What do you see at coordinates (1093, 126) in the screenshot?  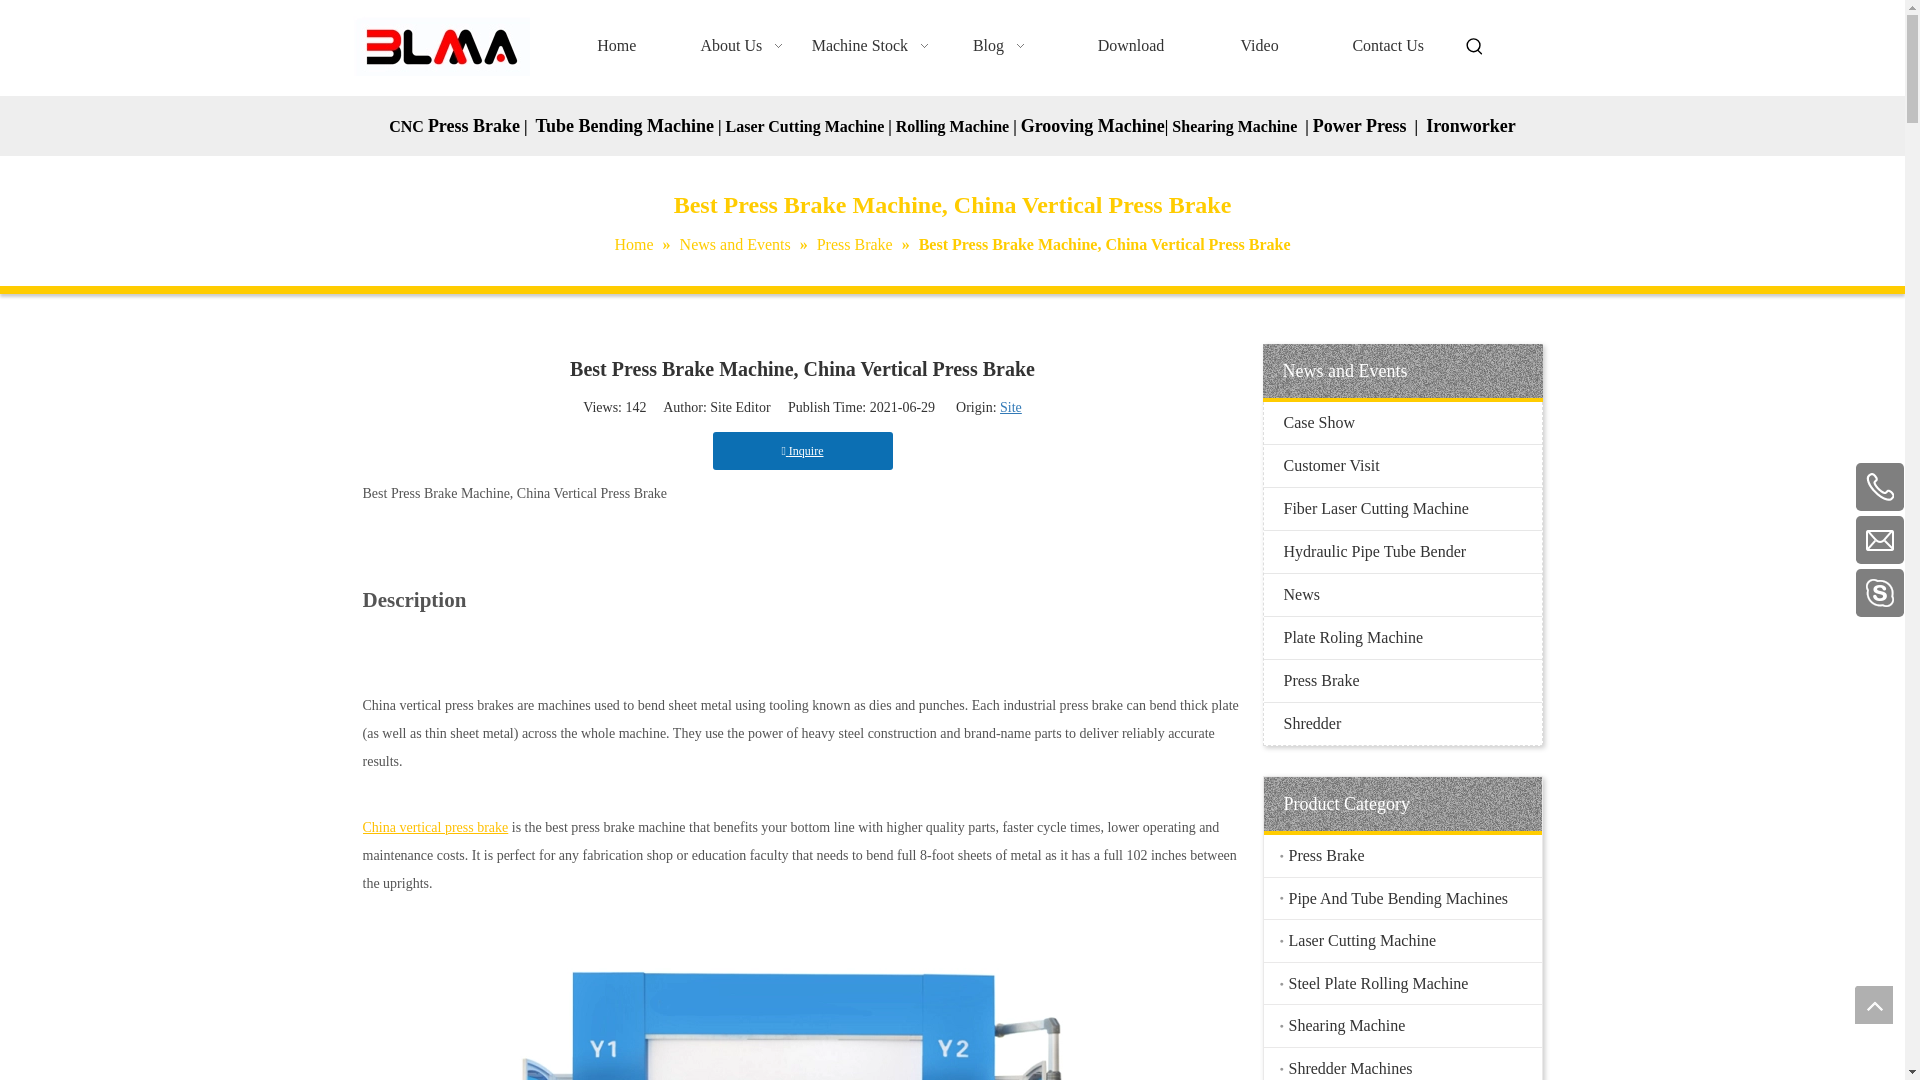 I see `Grooving Machine` at bounding box center [1093, 126].